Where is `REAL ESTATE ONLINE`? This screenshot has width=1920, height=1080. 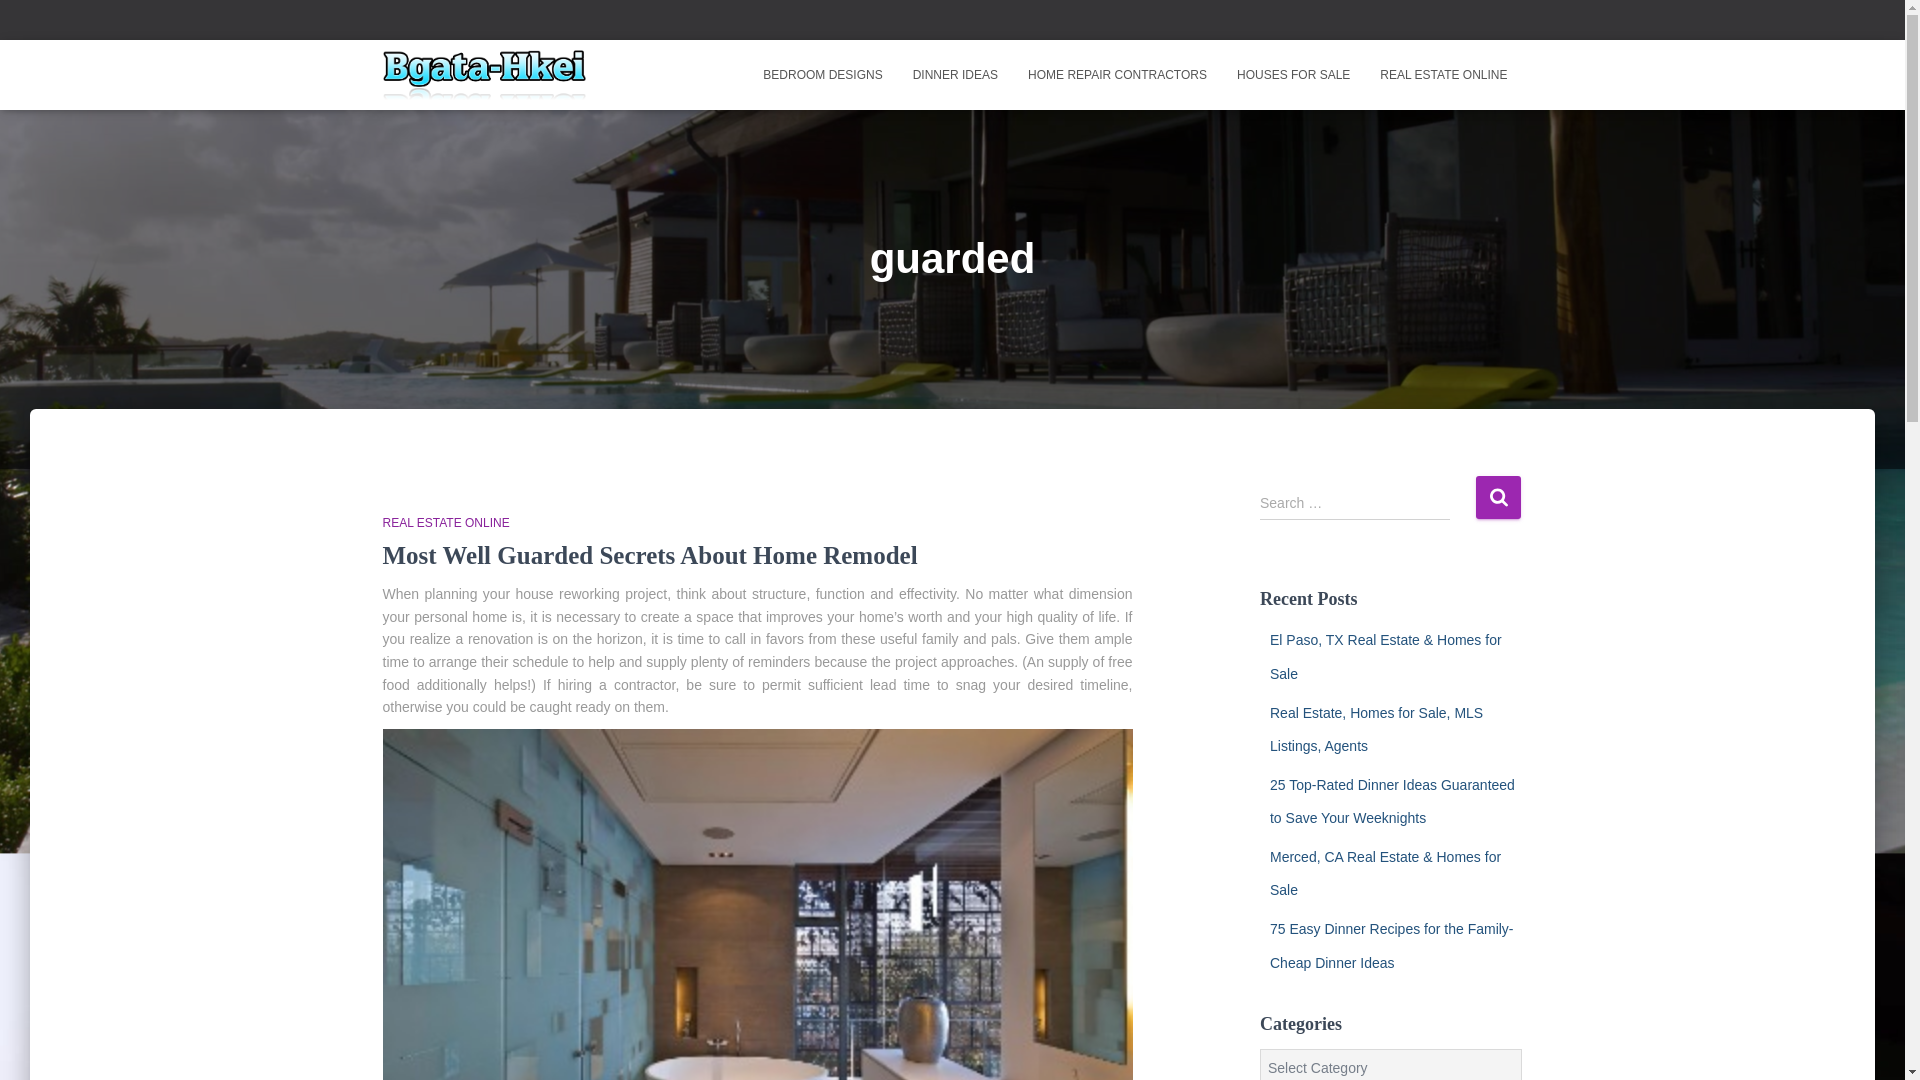
REAL ESTATE ONLINE is located at coordinates (1444, 74).